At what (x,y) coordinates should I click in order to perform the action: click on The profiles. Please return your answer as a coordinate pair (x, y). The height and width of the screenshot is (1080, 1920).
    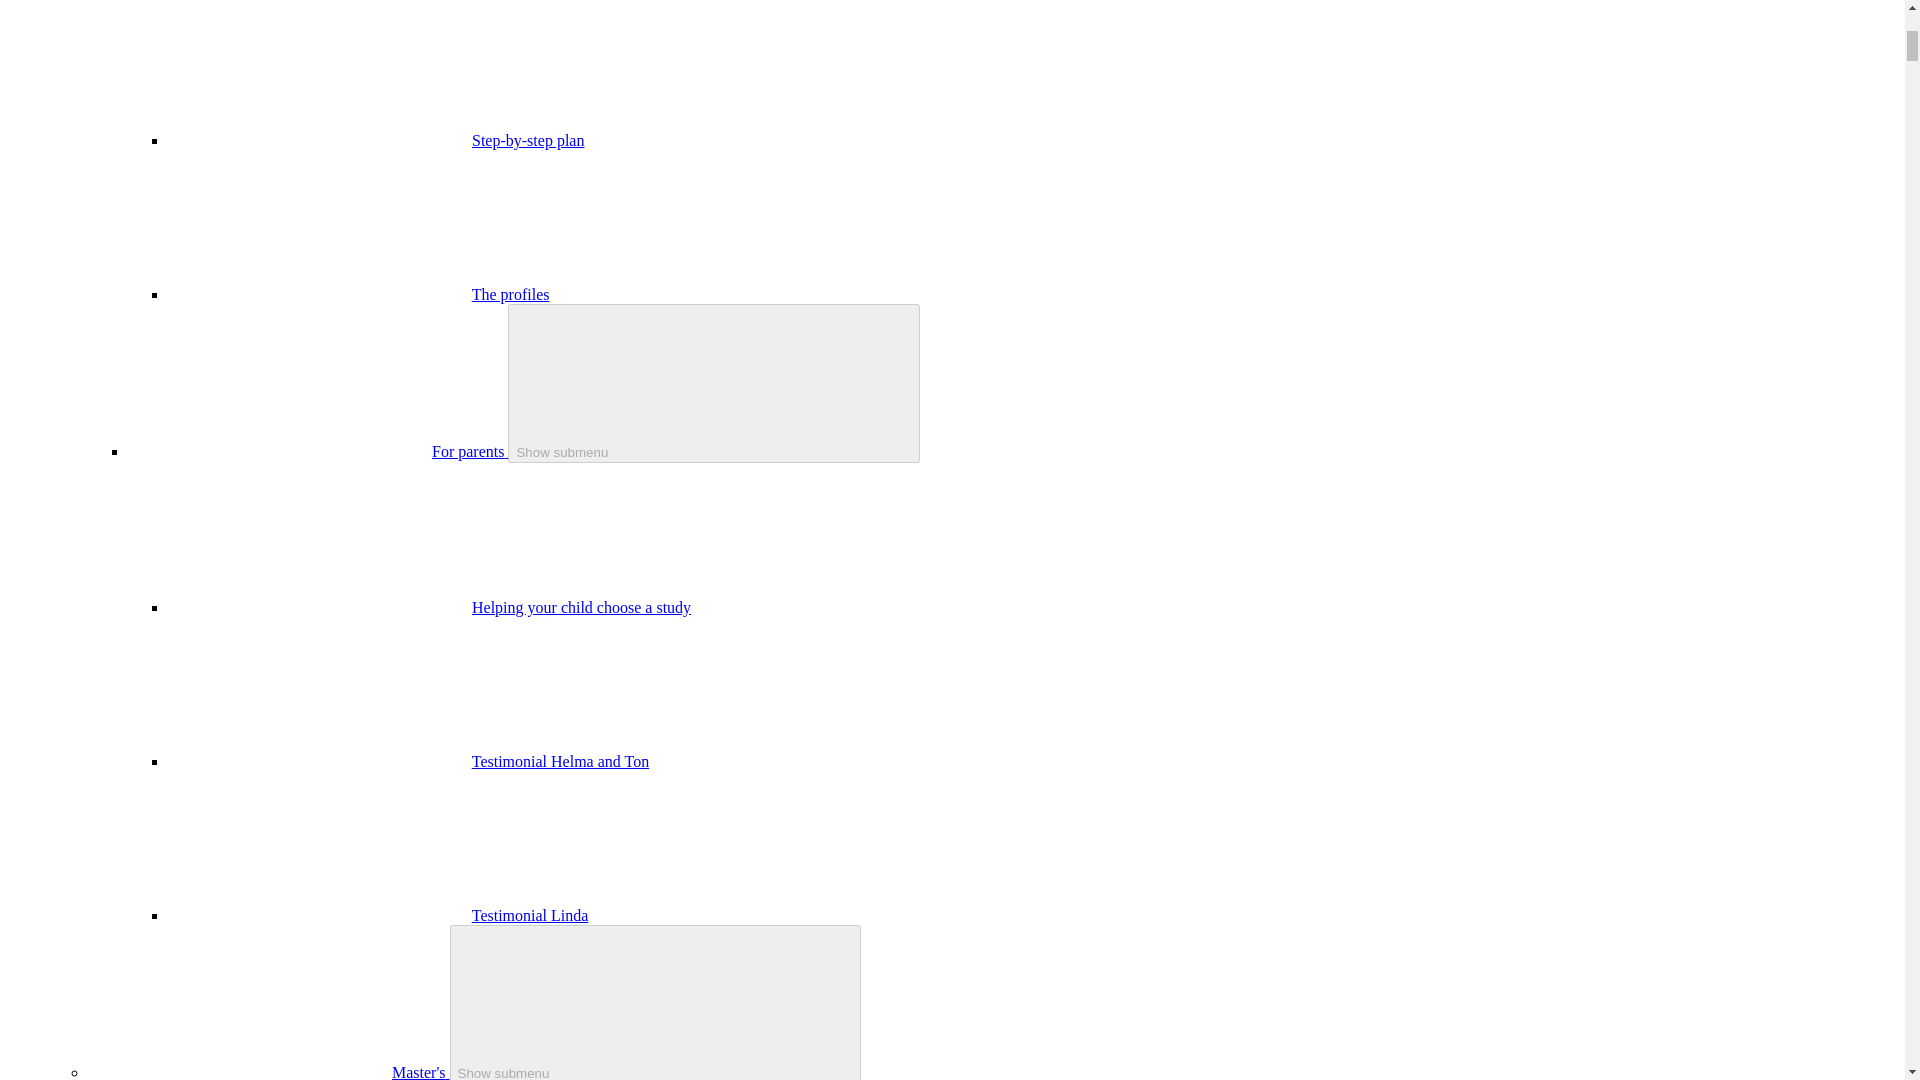
    Looking at the image, I should click on (510, 294).